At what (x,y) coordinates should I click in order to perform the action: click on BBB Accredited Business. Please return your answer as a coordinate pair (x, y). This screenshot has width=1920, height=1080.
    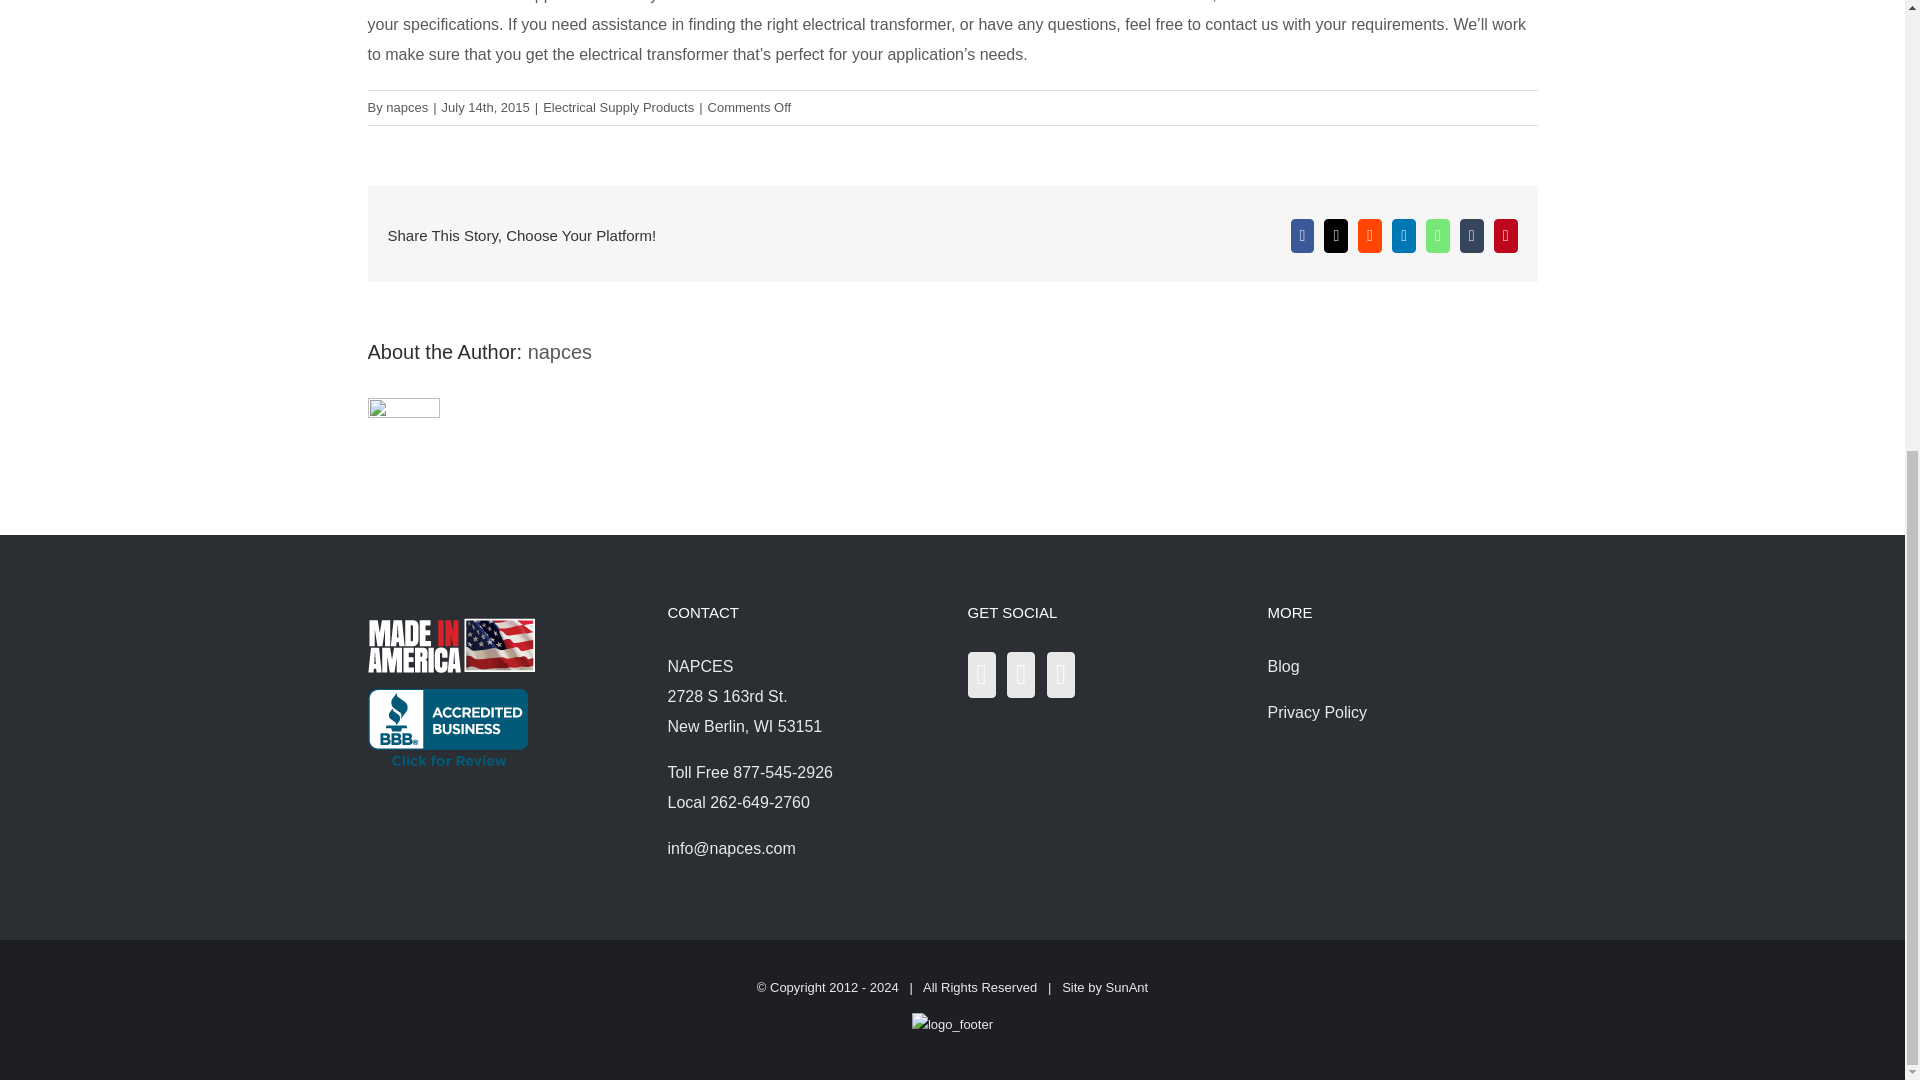
    Looking at the image, I should click on (448, 703).